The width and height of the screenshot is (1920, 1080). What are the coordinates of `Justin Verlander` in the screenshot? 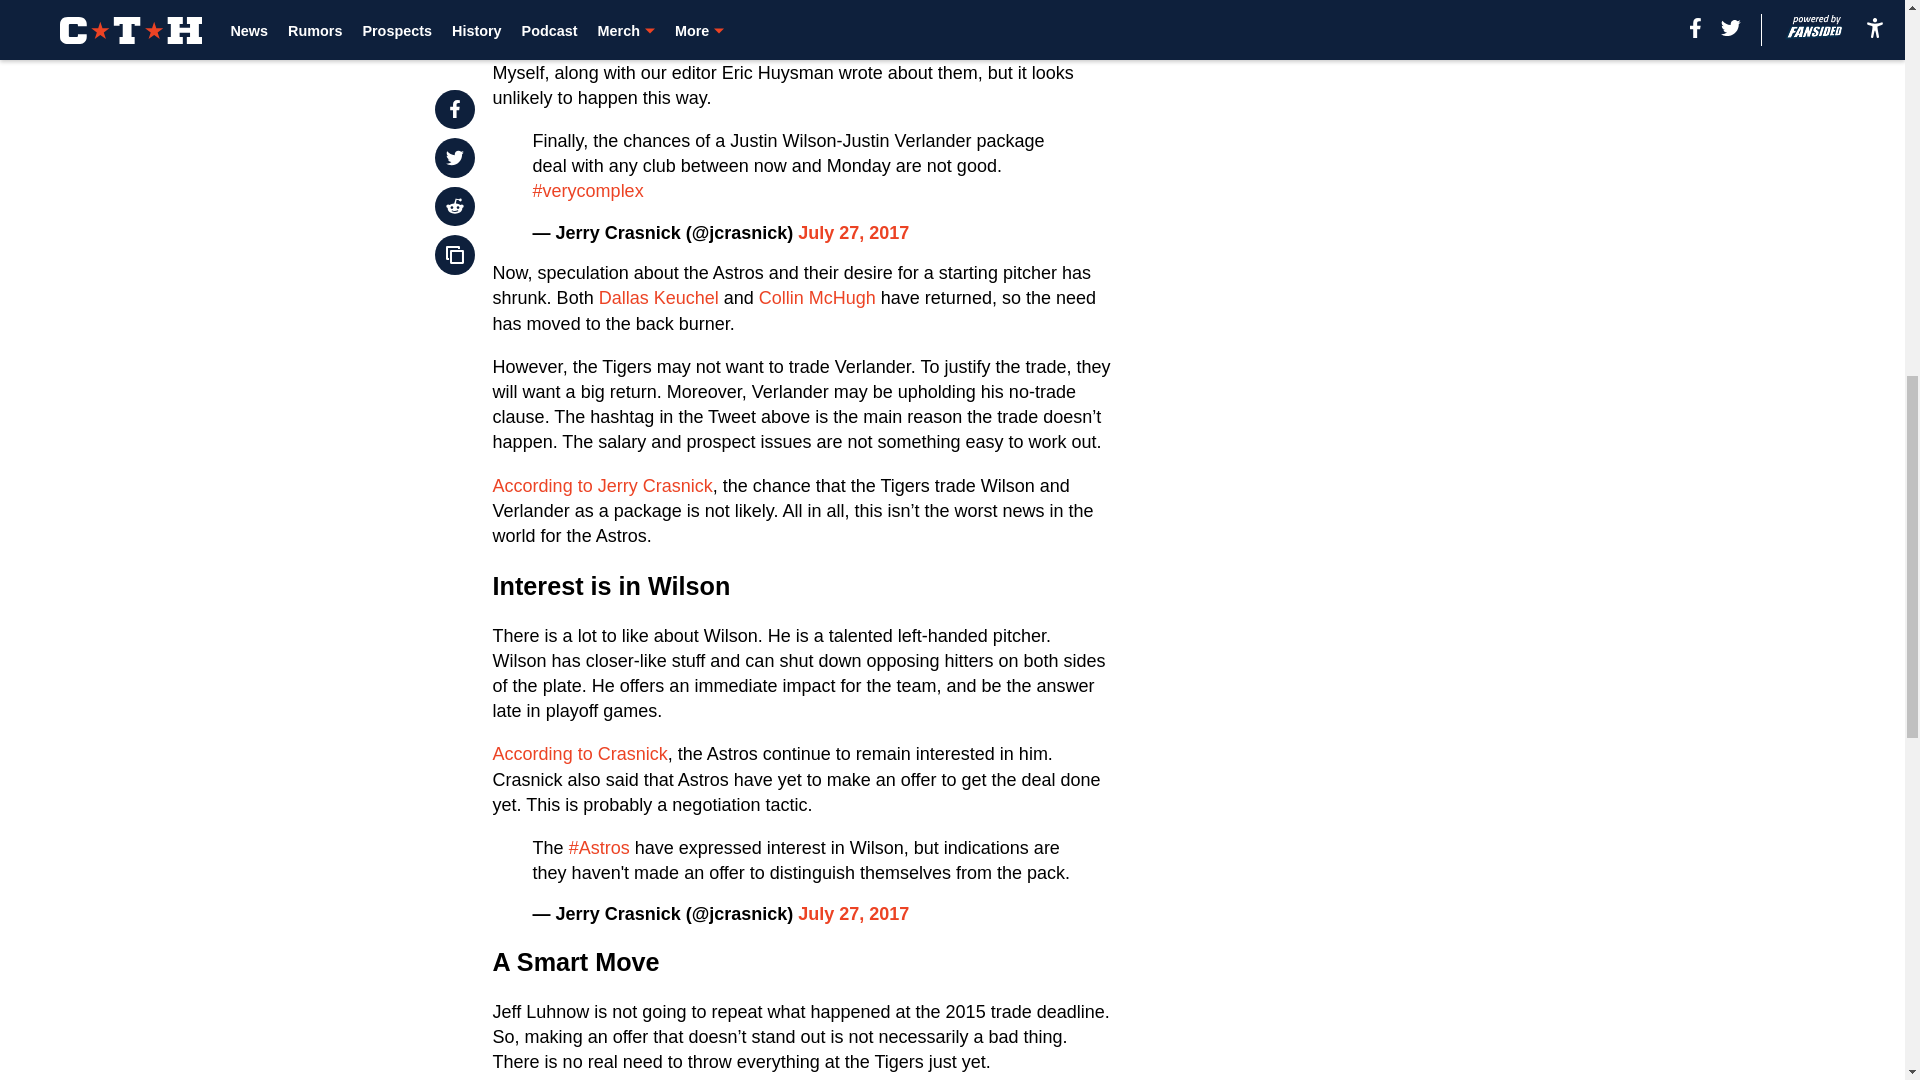 It's located at (558, 46).